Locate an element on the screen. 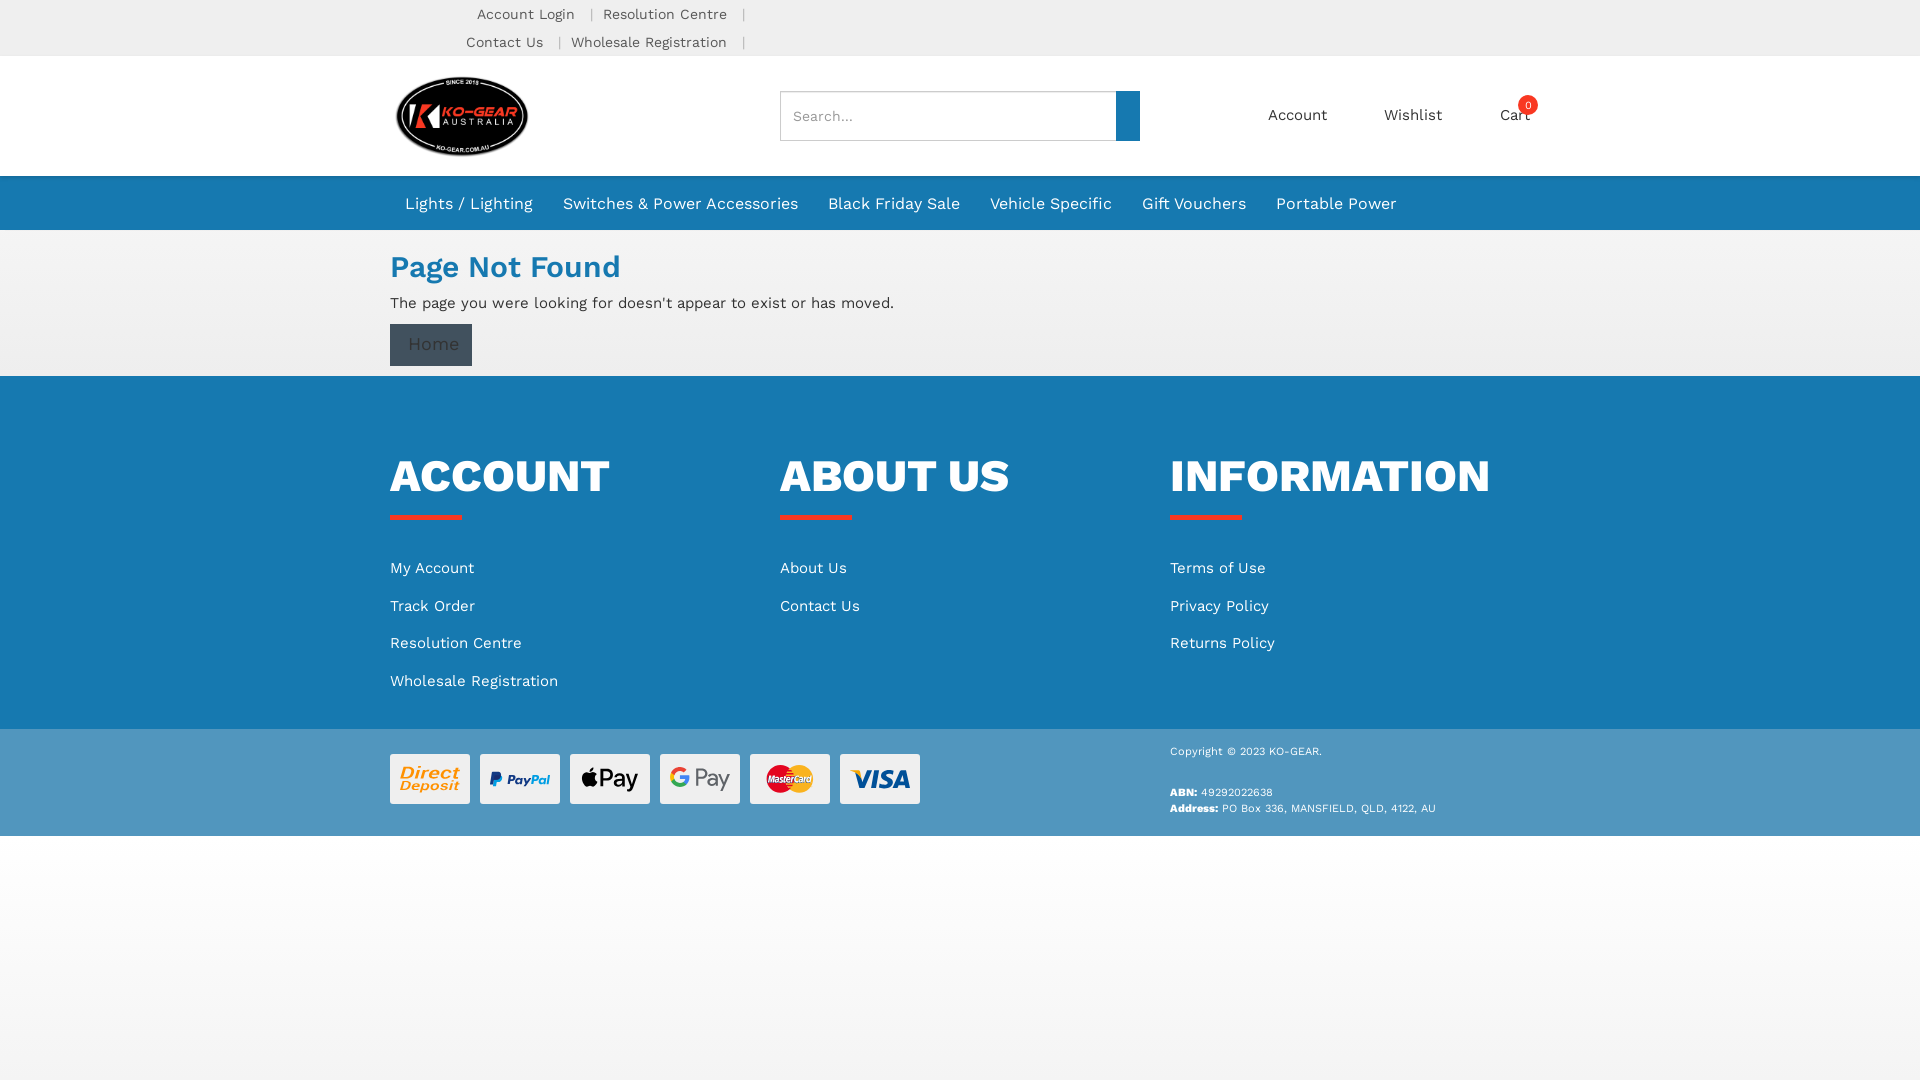 Image resolution: width=1920 pixels, height=1080 pixels. Privacy Policy is located at coordinates (1350, 606).